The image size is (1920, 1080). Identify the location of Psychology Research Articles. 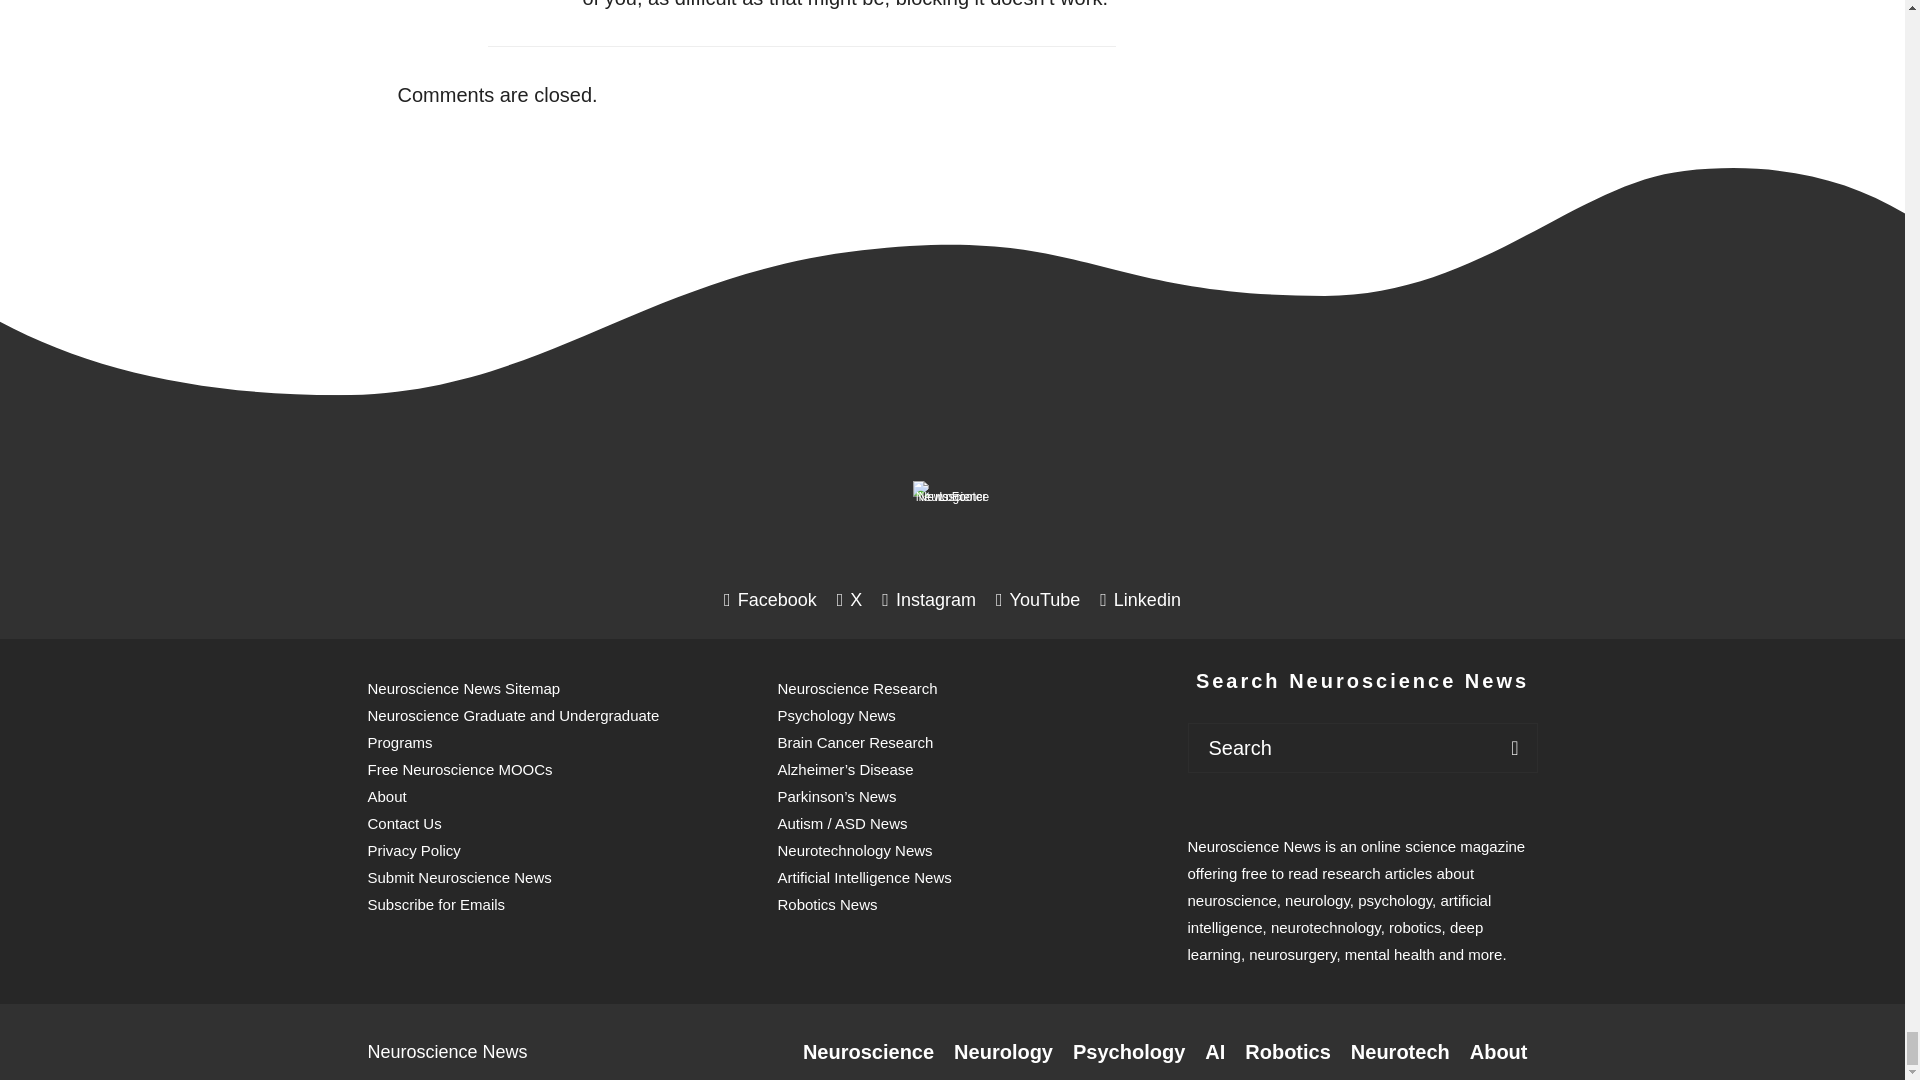
(1128, 1052).